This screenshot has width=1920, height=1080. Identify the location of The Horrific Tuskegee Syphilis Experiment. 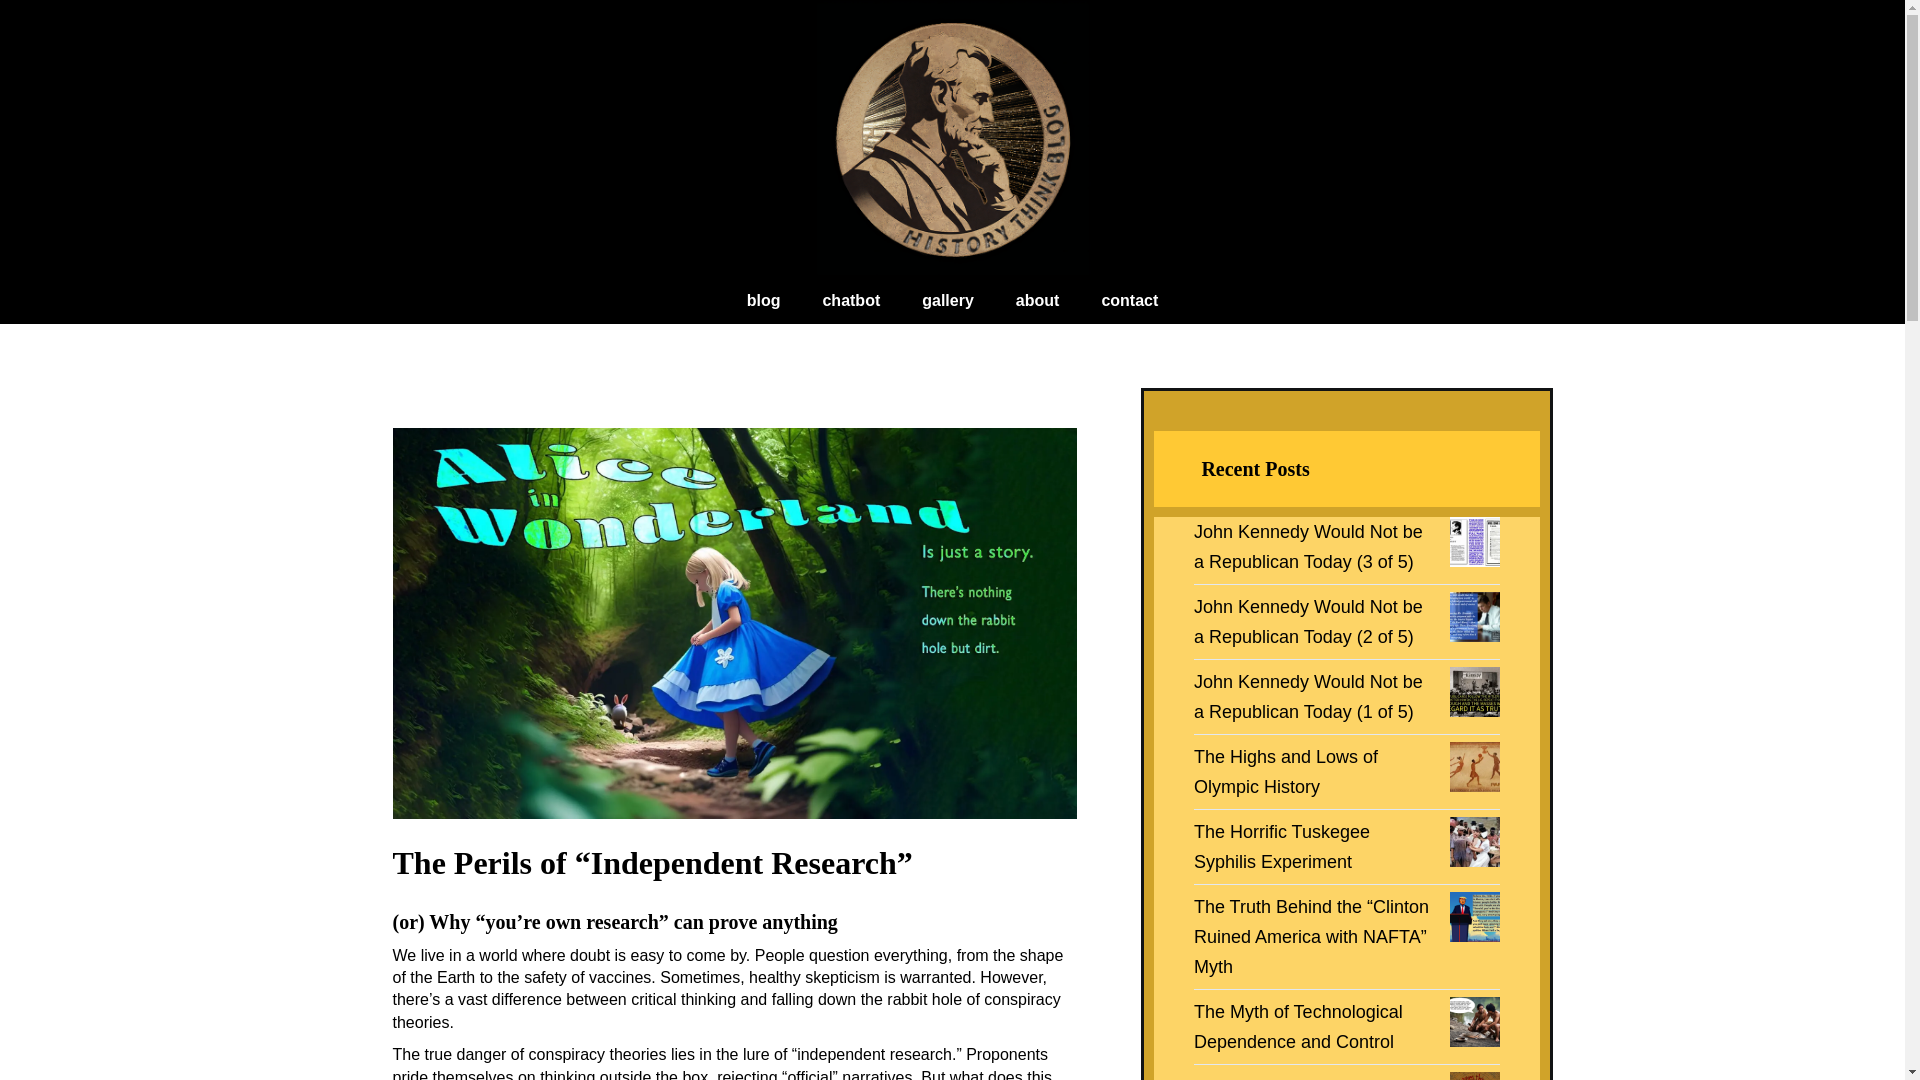
(1282, 846).